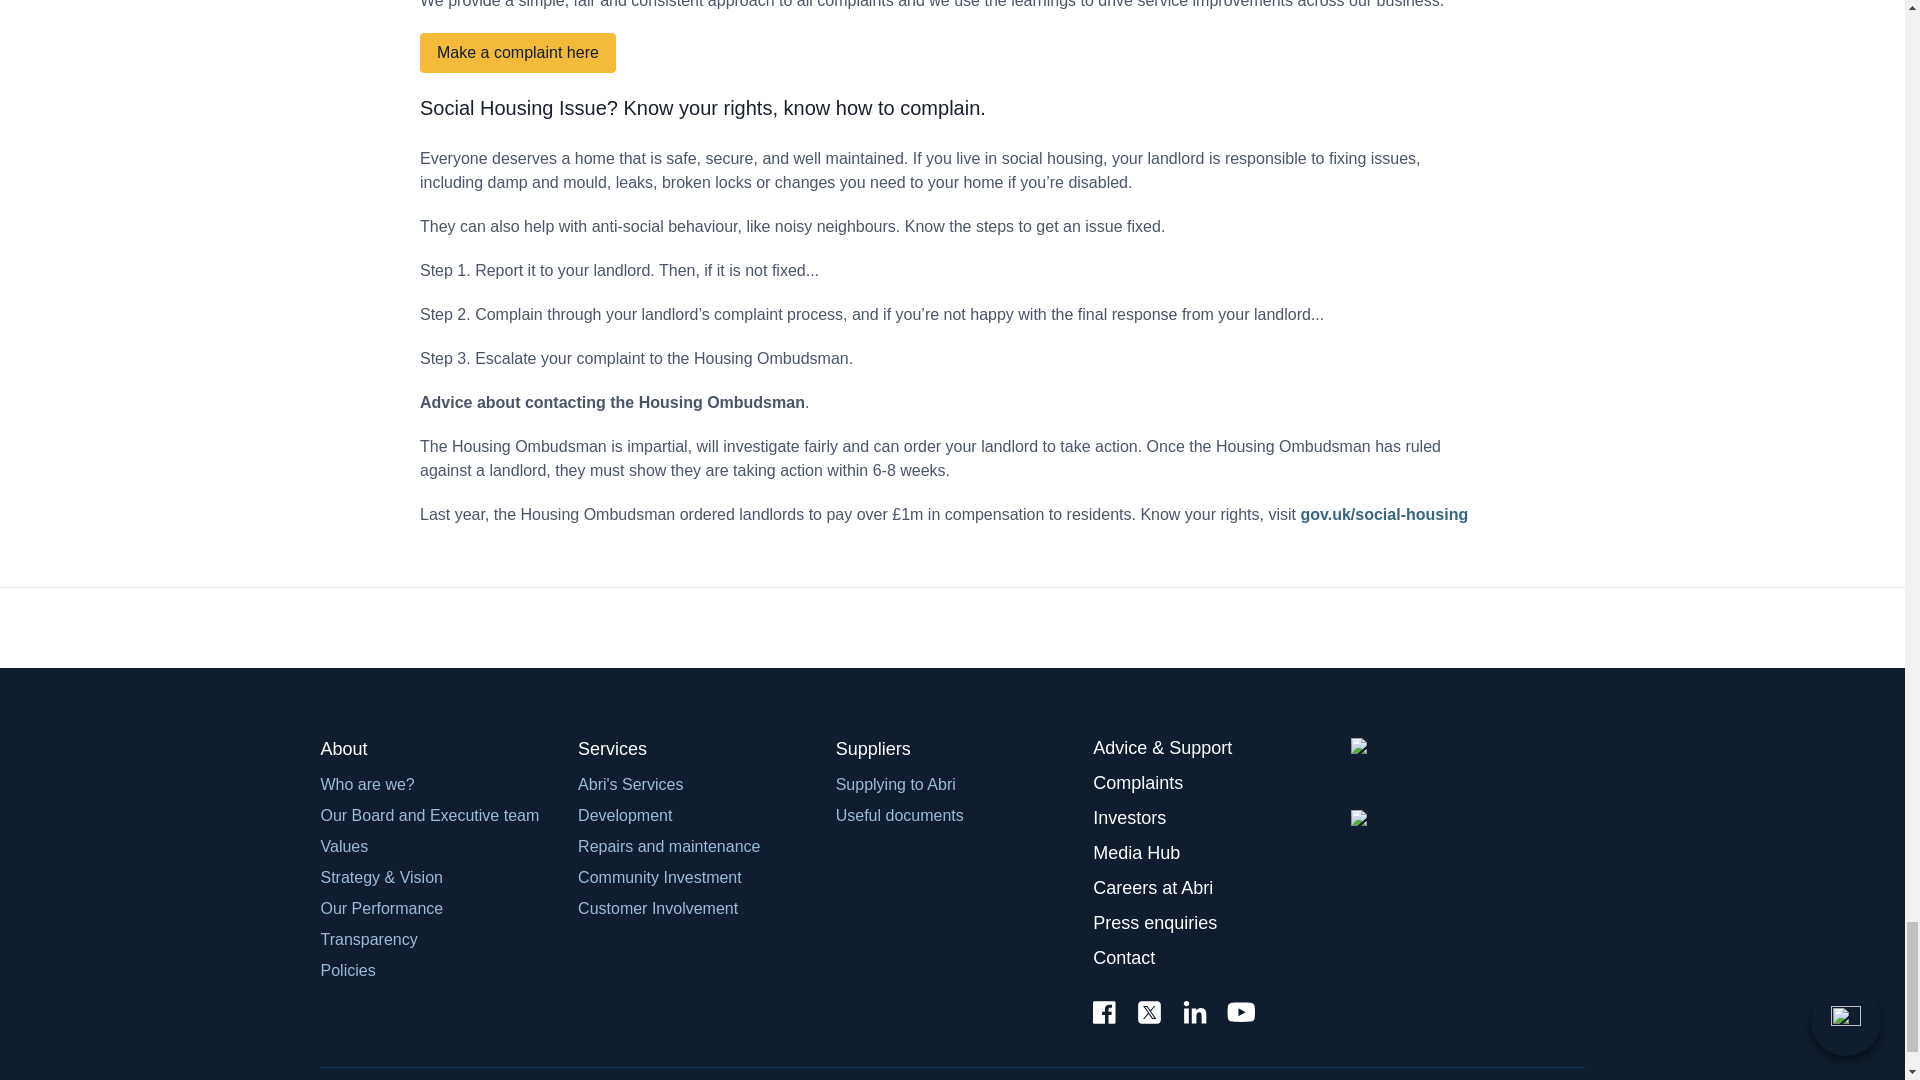 The width and height of the screenshot is (1920, 1080). Describe the element at coordinates (1240, 1014) in the screenshot. I see `Youtube` at that location.